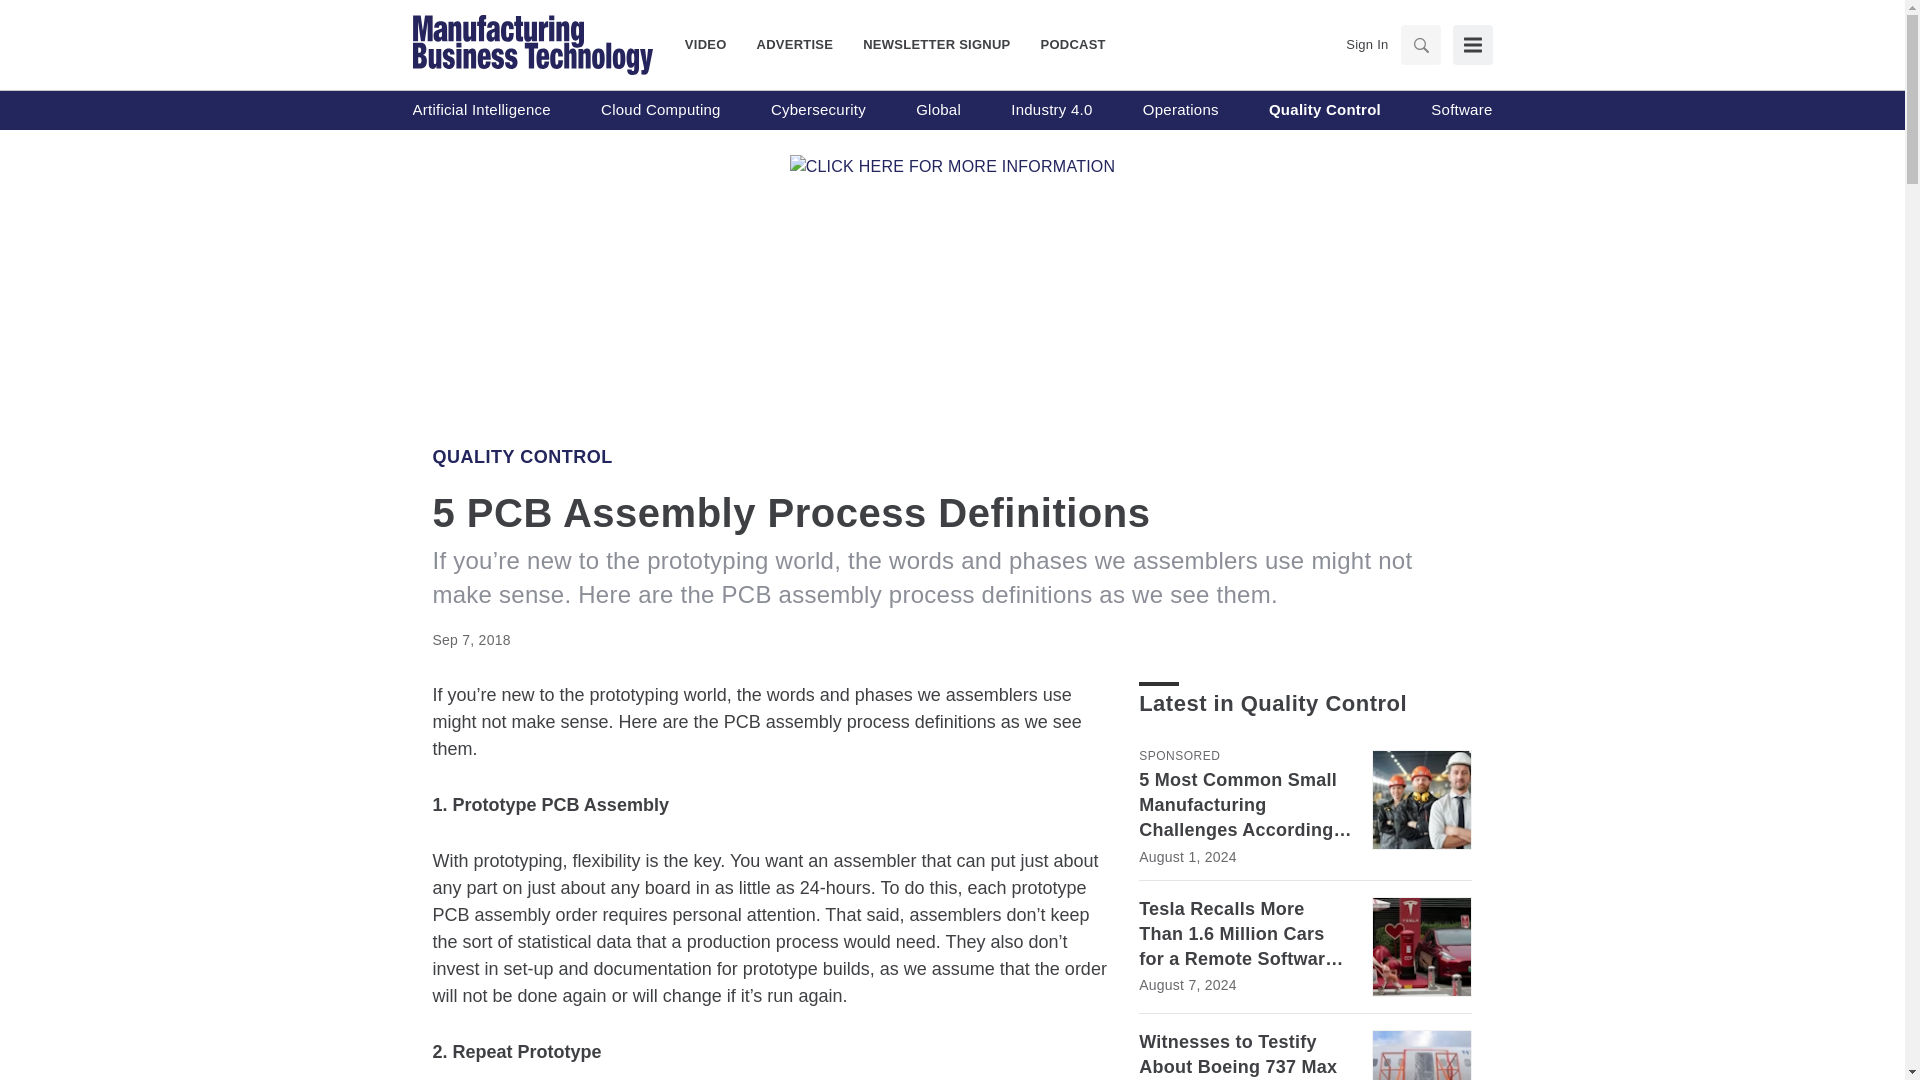 The image size is (1920, 1080). I want to click on Sponsored, so click(1178, 756).